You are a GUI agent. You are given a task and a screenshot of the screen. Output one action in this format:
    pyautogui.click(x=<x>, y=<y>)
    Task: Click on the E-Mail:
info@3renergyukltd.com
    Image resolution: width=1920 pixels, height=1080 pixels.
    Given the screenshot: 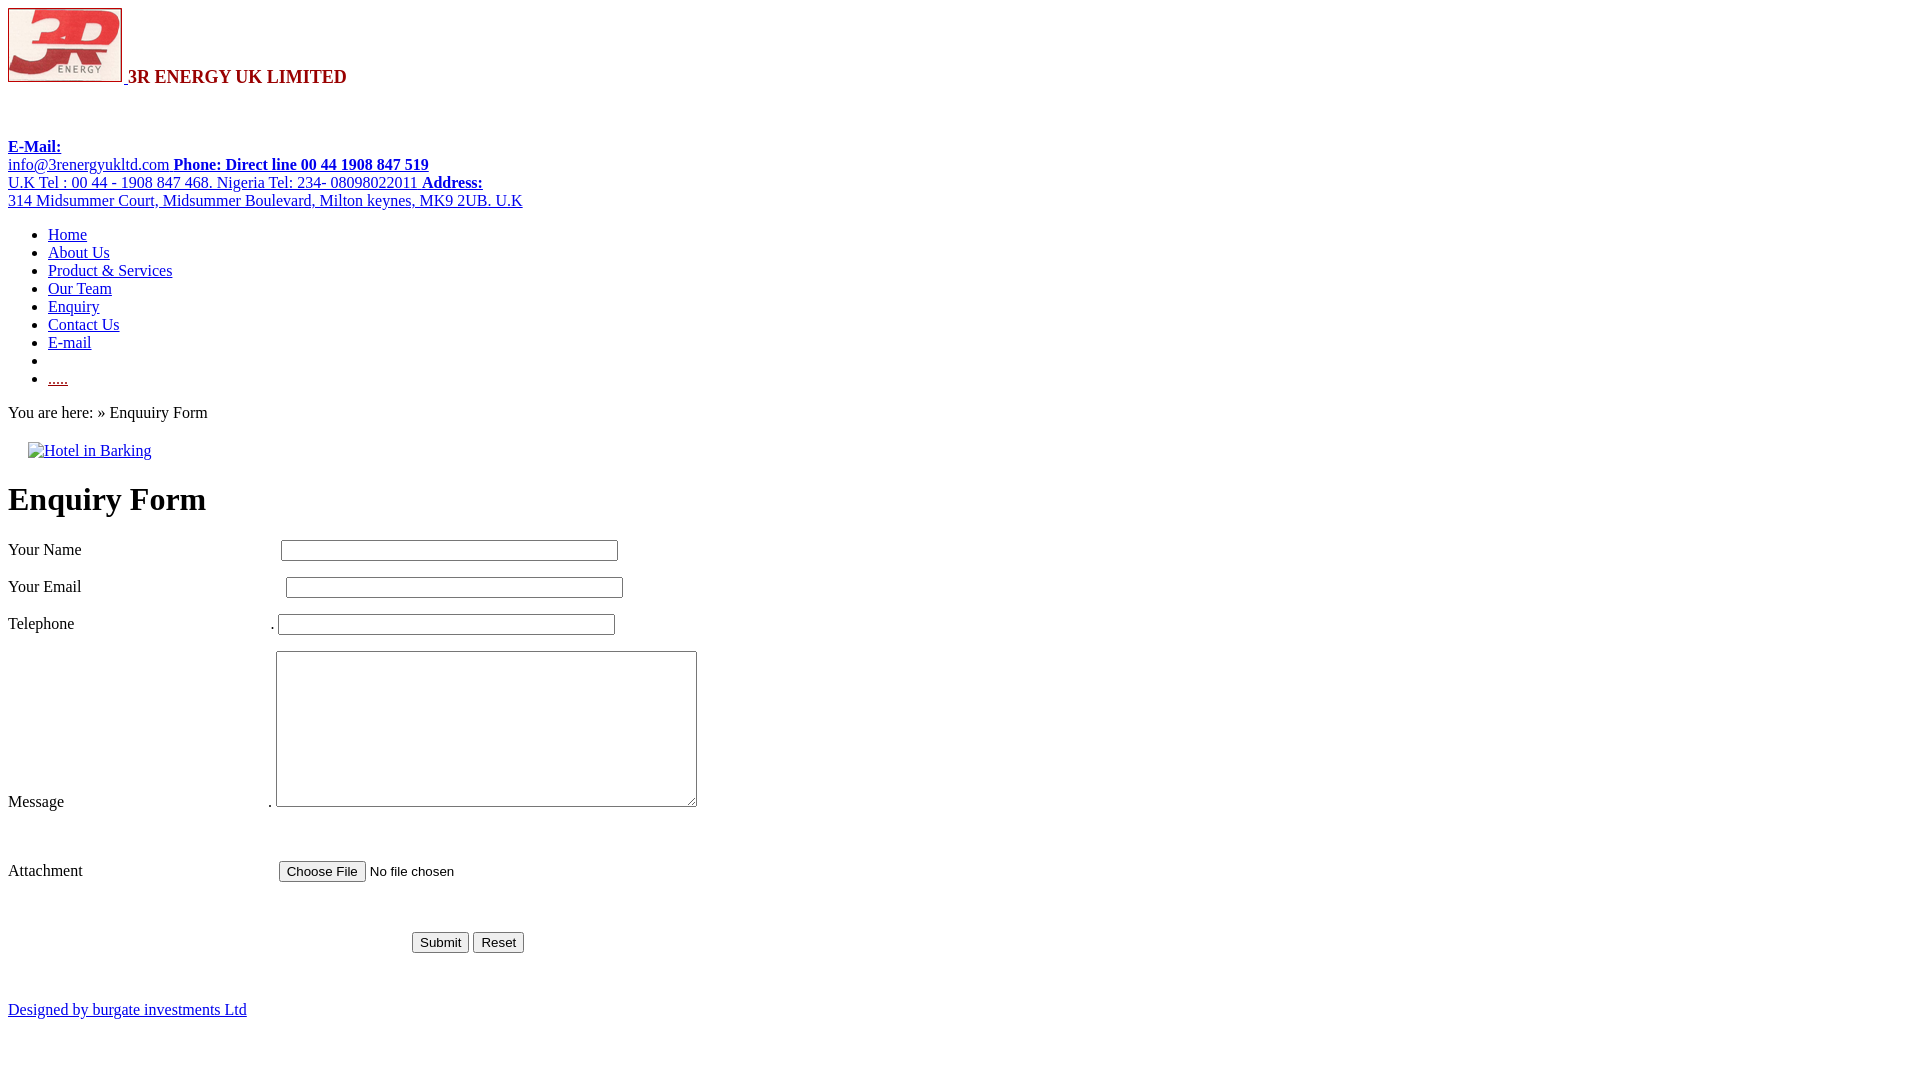 What is the action you would take?
    pyautogui.click(x=91, y=156)
    